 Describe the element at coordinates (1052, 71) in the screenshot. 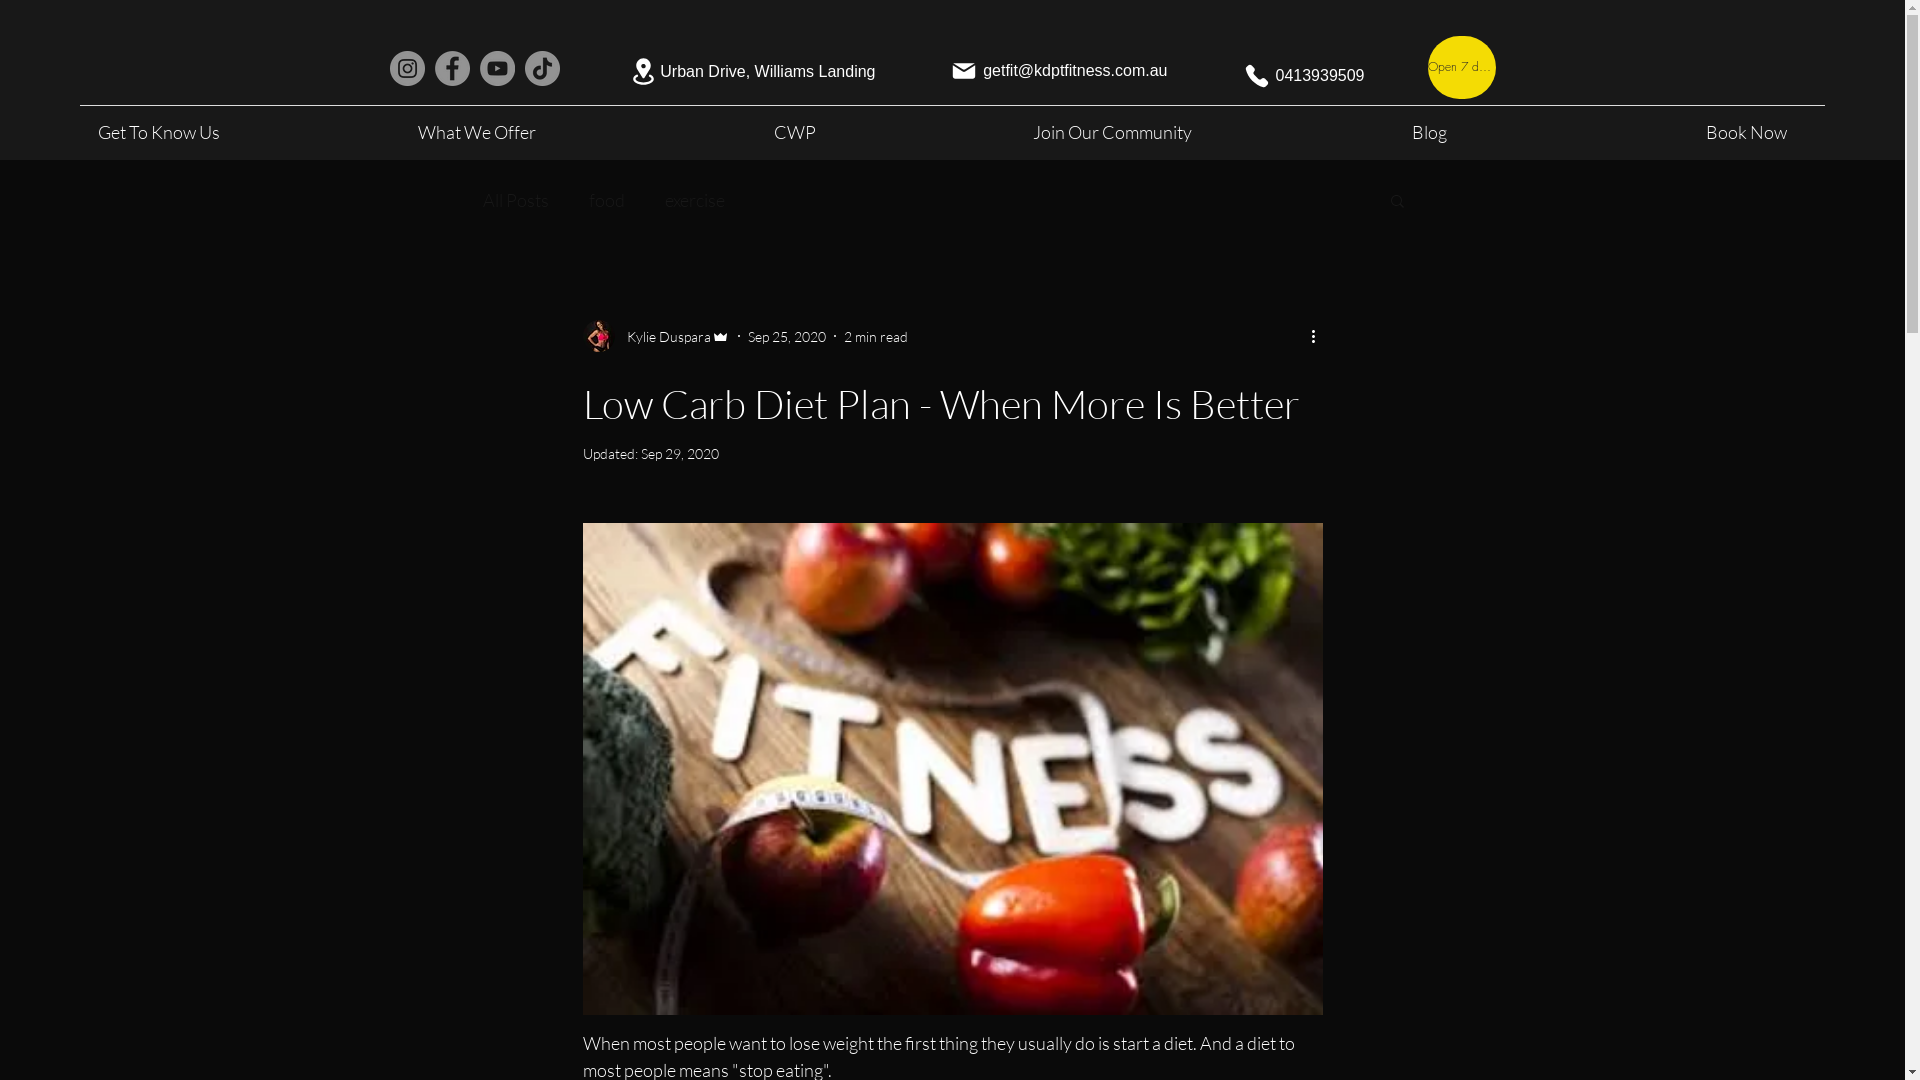

I see `getfit@kdptfitness.com.au` at that location.